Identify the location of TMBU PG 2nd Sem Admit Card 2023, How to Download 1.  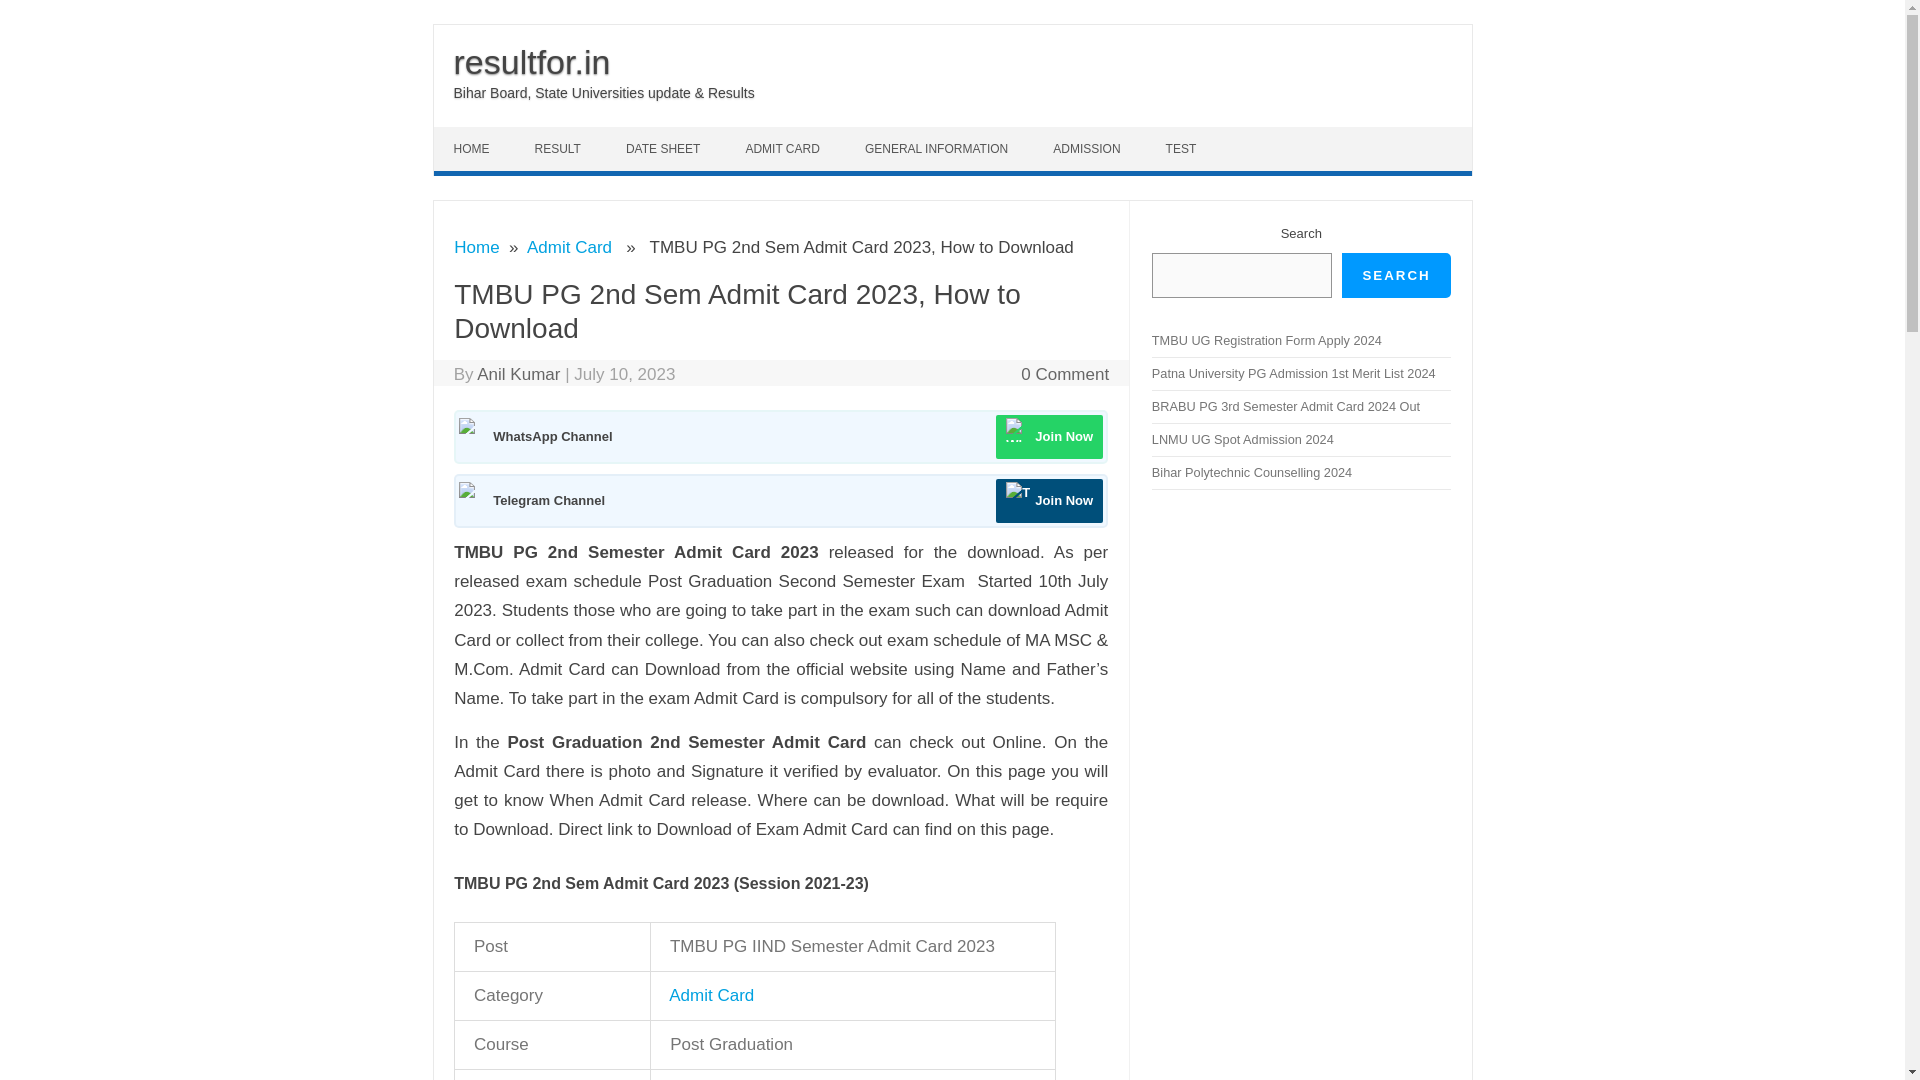
(470, 429).